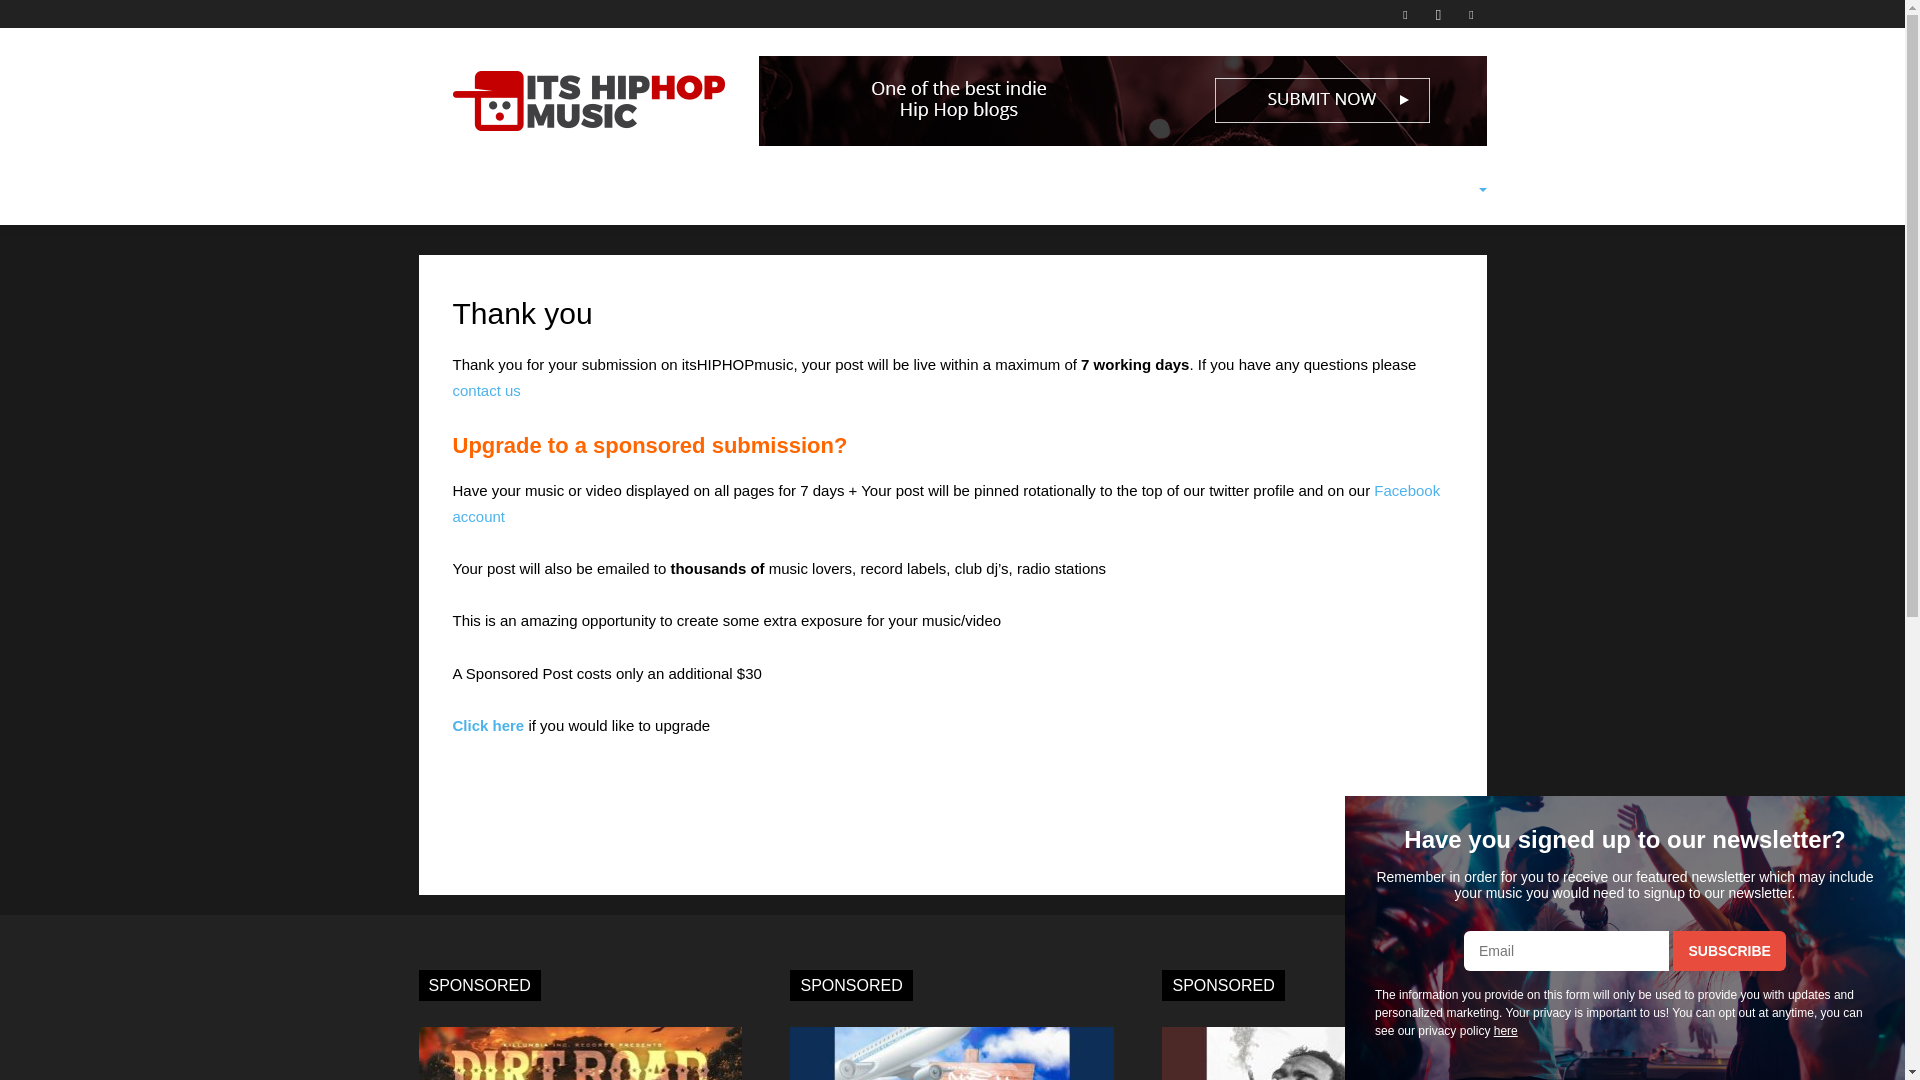  What do you see at coordinates (1438, 14) in the screenshot?
I see `Instagram` at bounding box center [1438, 14].